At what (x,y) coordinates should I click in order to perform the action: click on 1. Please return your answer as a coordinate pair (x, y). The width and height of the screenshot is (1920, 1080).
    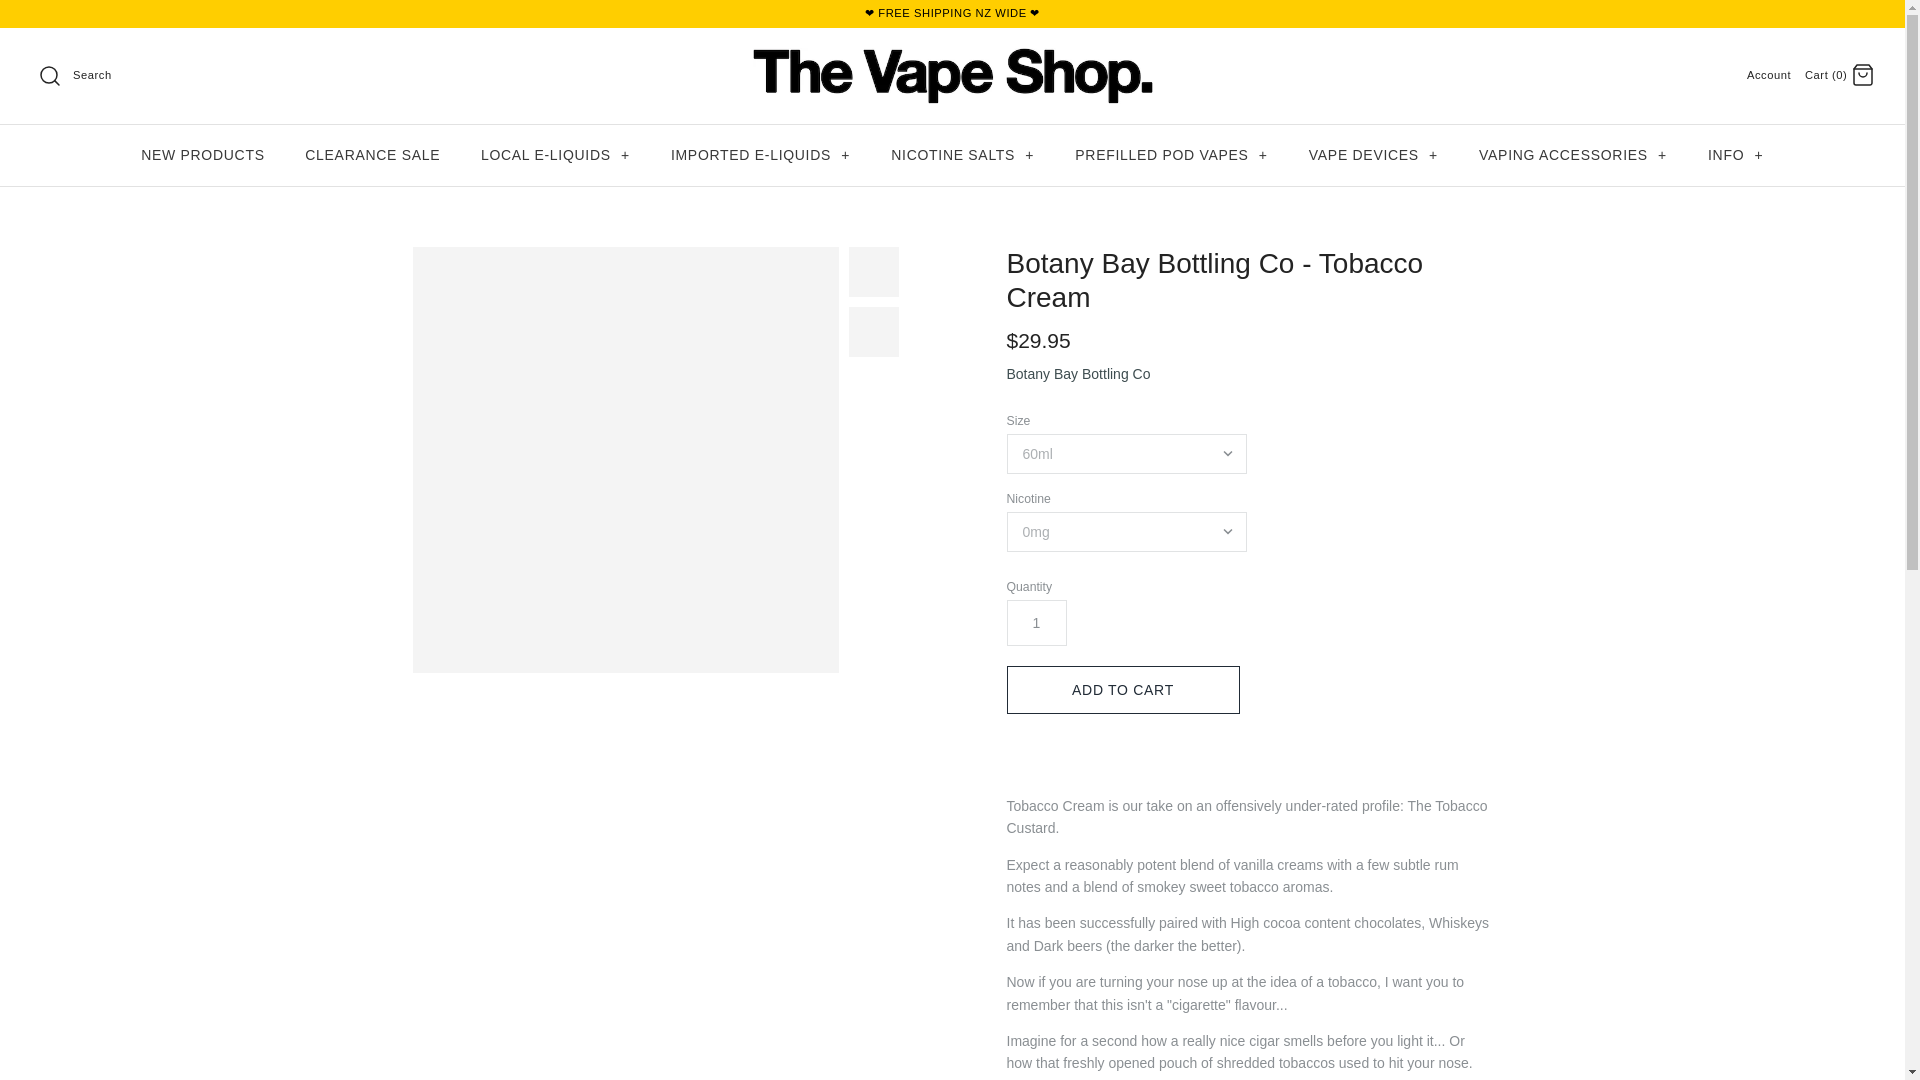
    Looking at the image, I should click on (1036, 622).